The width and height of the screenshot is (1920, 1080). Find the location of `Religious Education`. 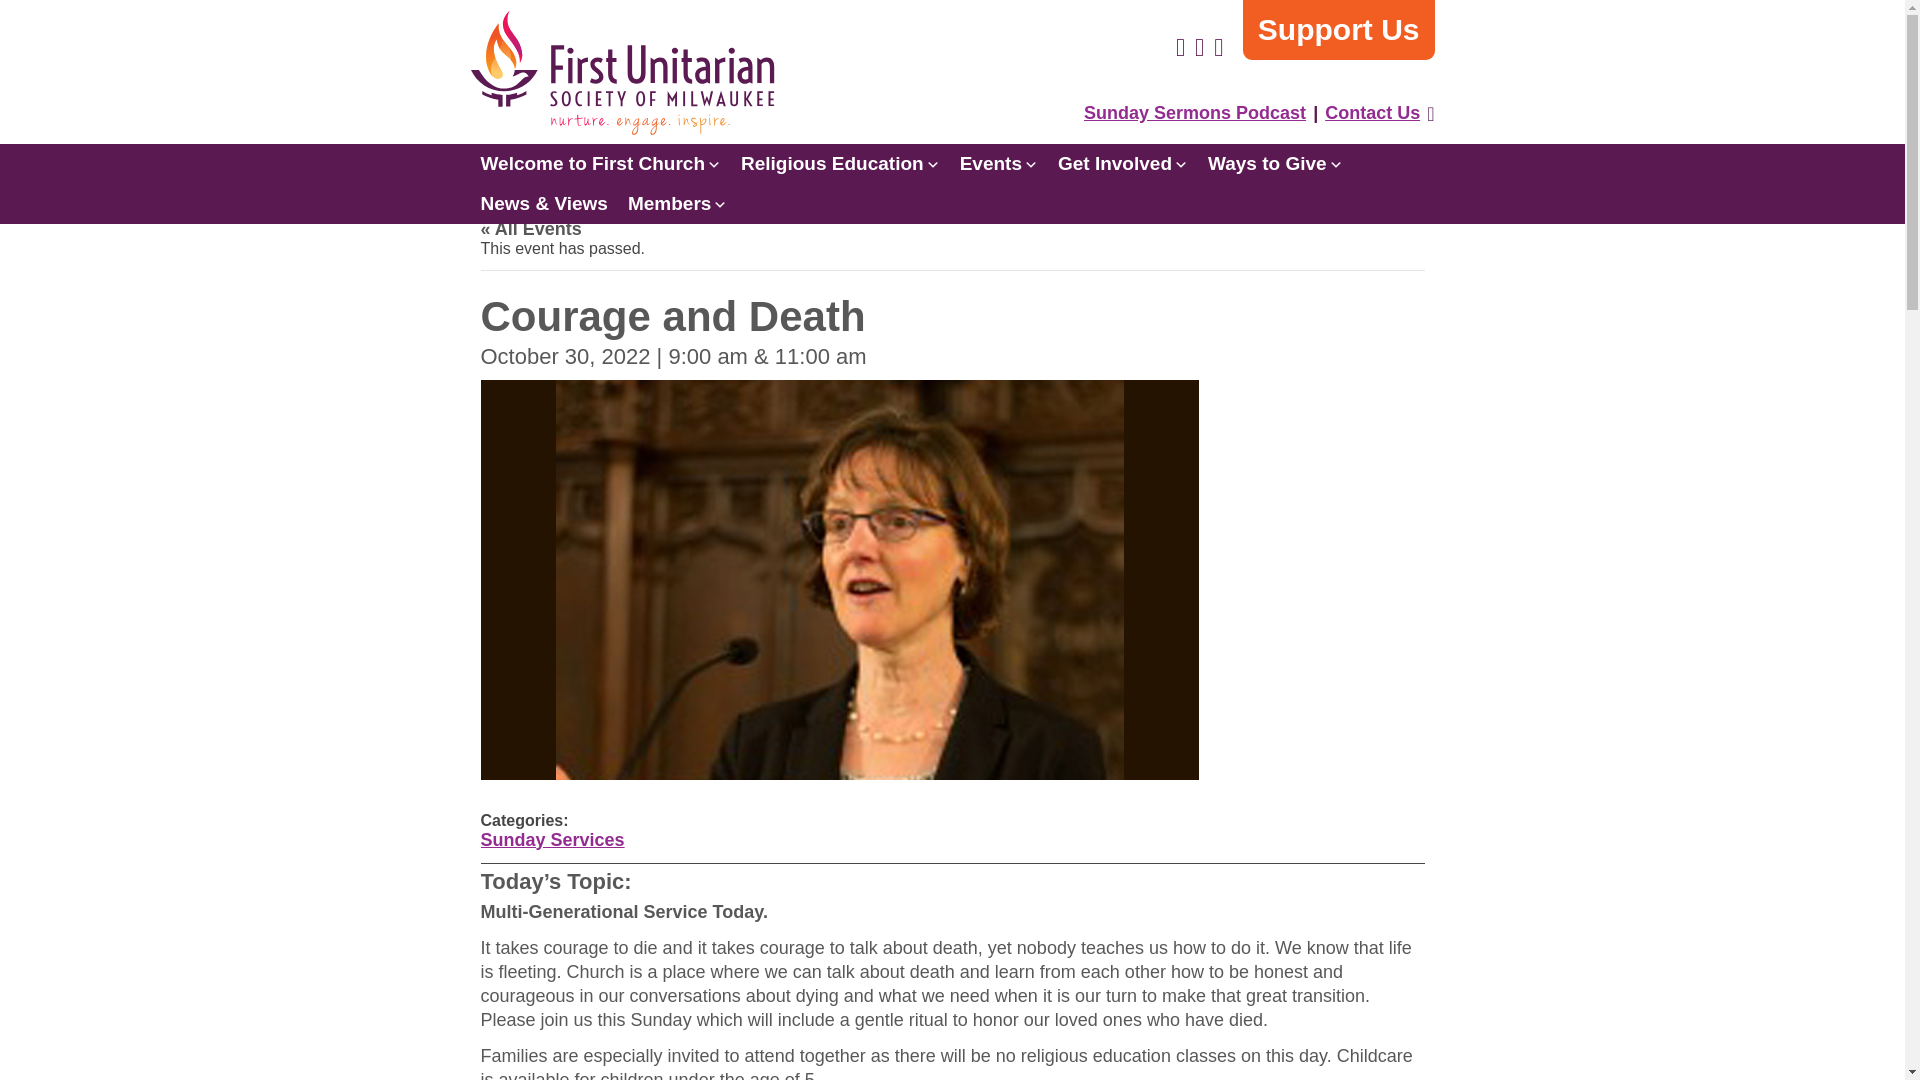

Religious Education is located at coordinates (840, 163).